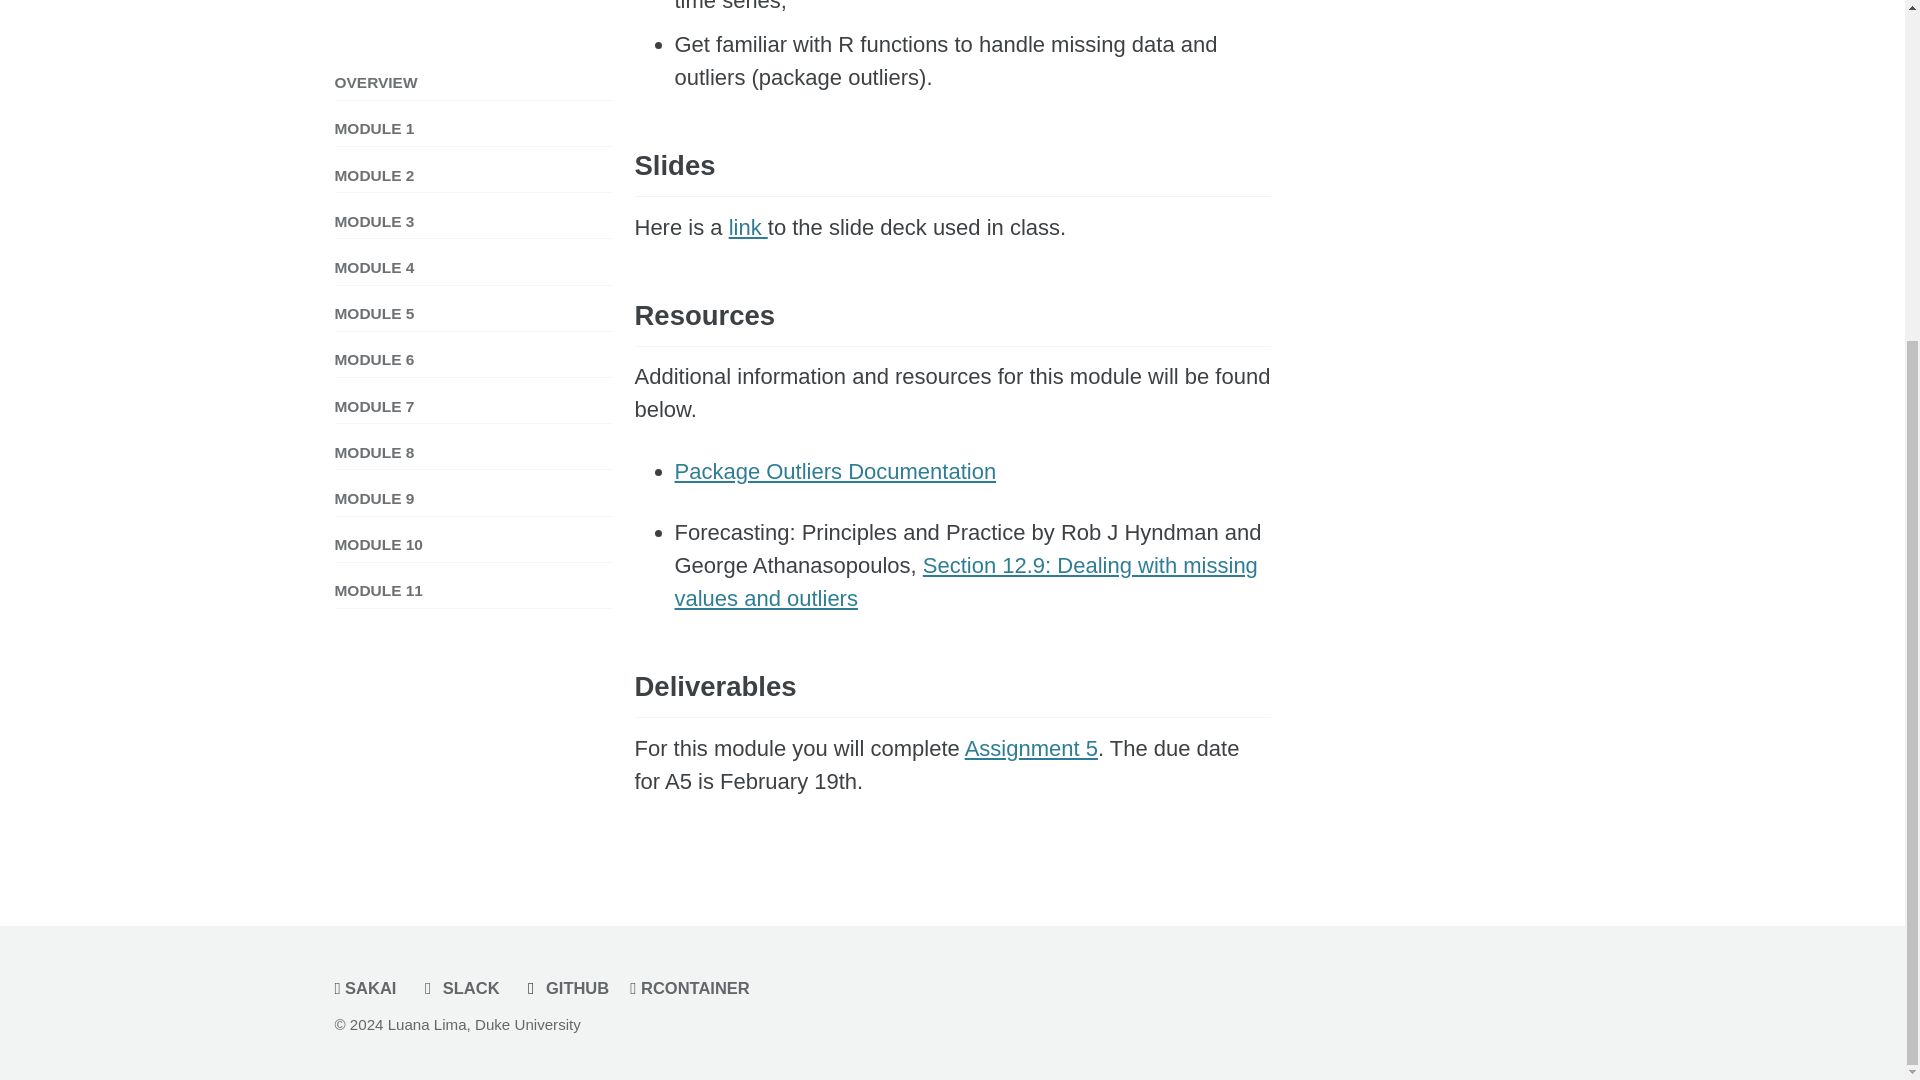  I want to click on SAKAI, so click(370, 987).